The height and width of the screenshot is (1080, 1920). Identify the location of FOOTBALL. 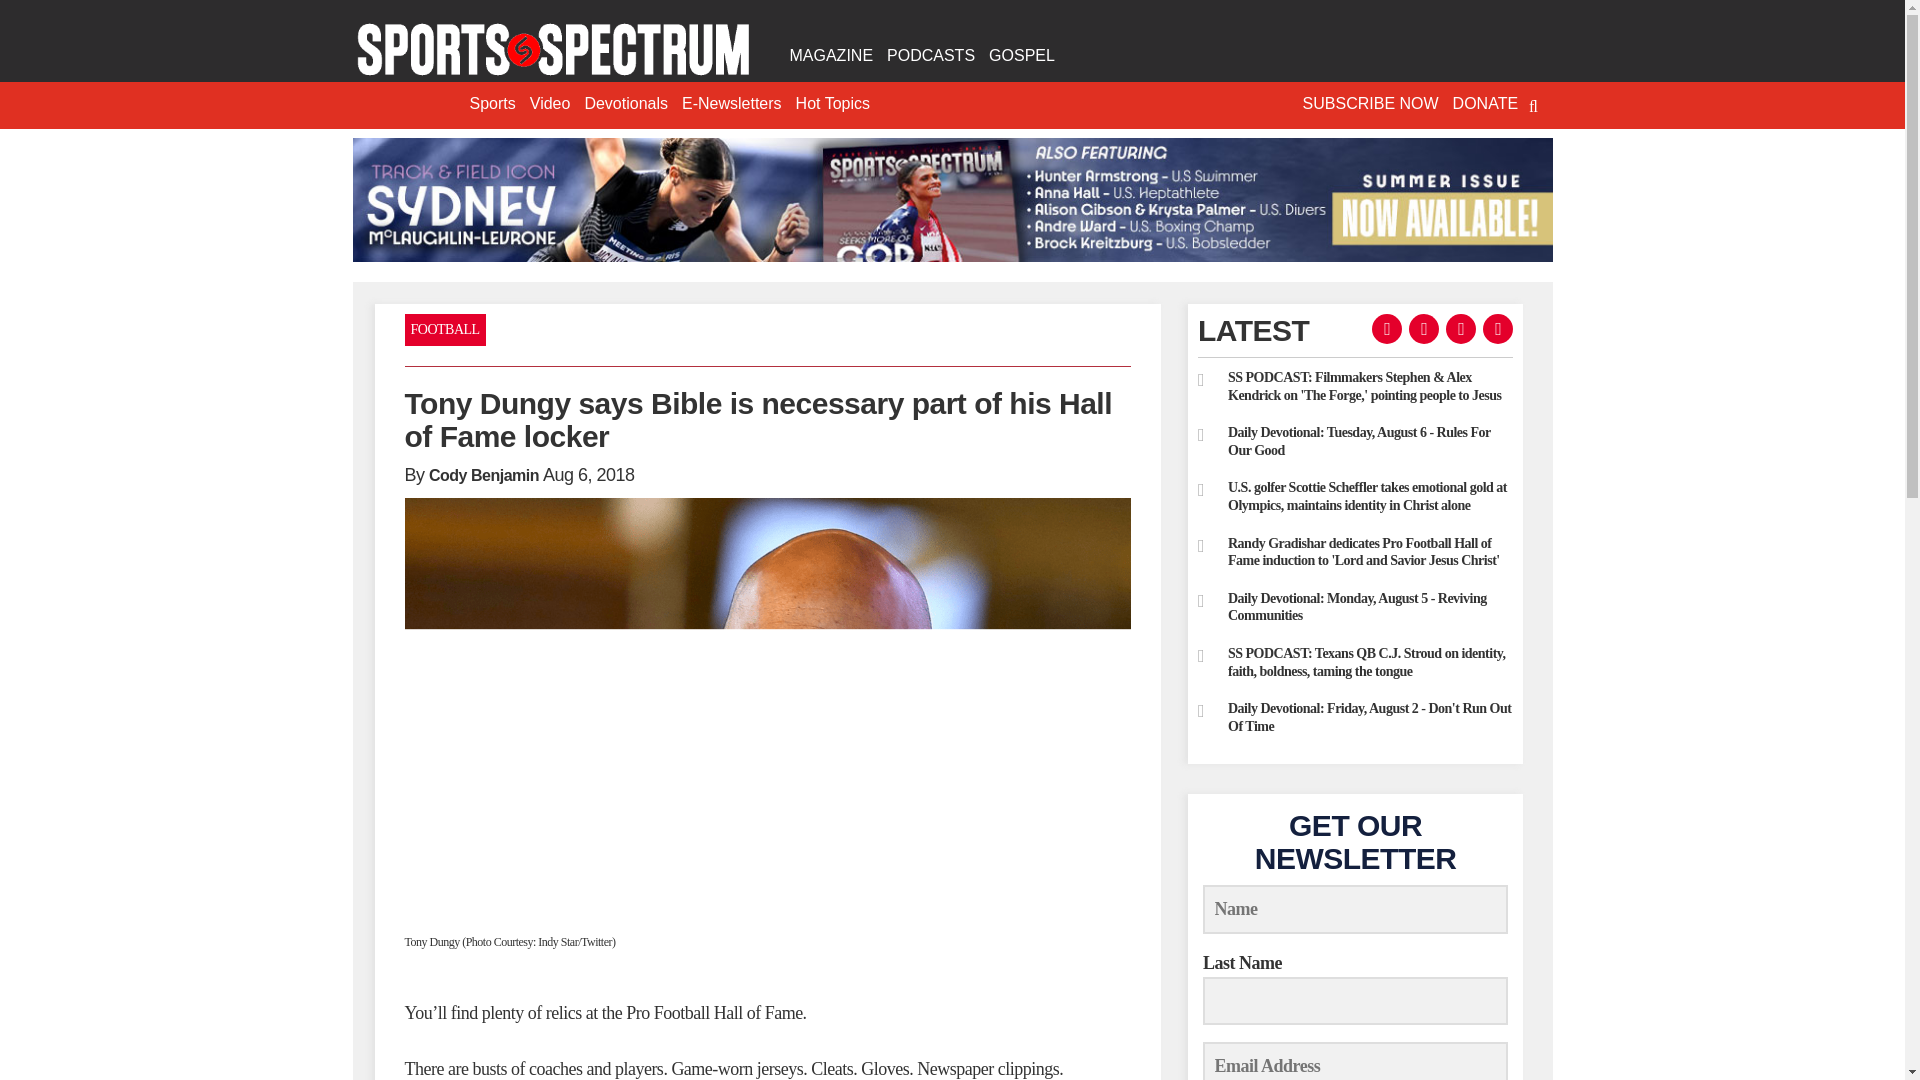
(444, 330).